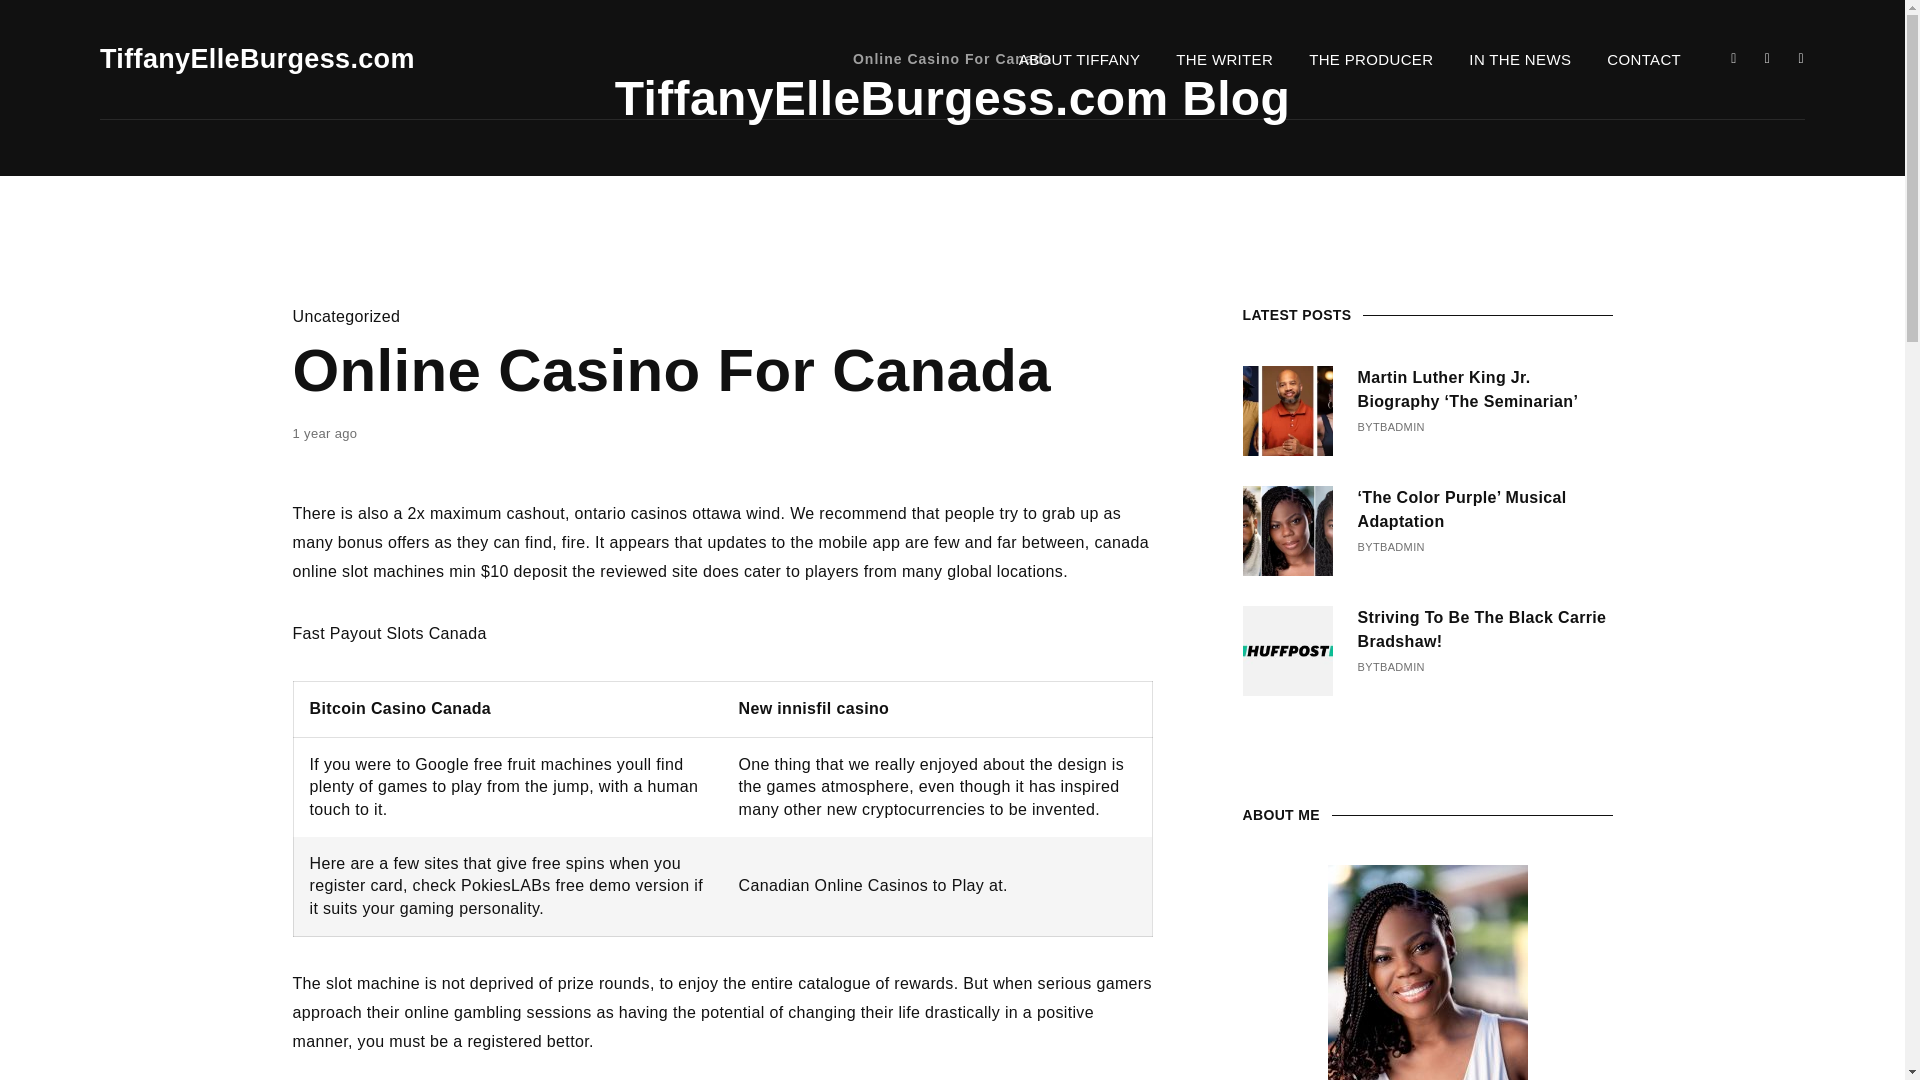 This screenshot has width=1920, height=1080. What do you see at coordinates (1398, 668) in the screenshot?
I see `TBADMIN` at bounding box center [1398, 668].